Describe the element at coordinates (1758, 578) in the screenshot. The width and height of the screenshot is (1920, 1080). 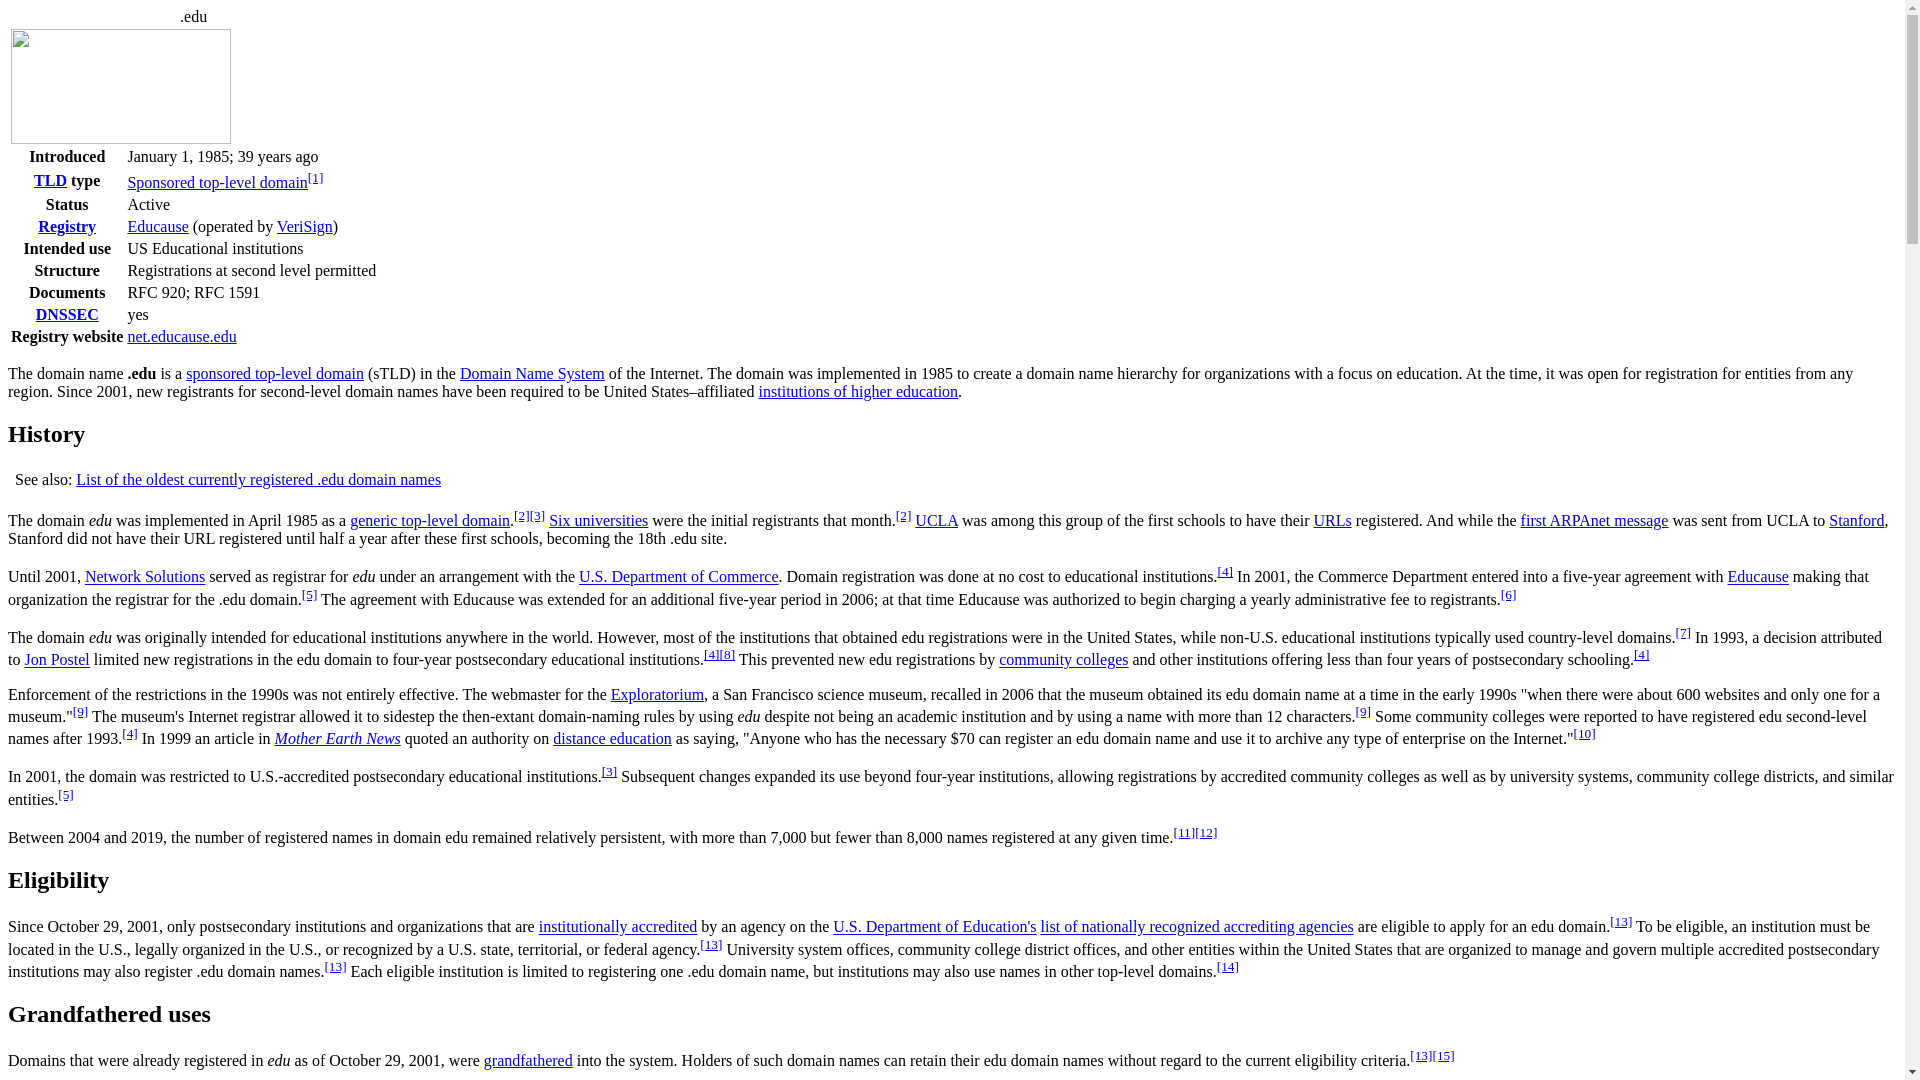
I see `Educause` at that location.